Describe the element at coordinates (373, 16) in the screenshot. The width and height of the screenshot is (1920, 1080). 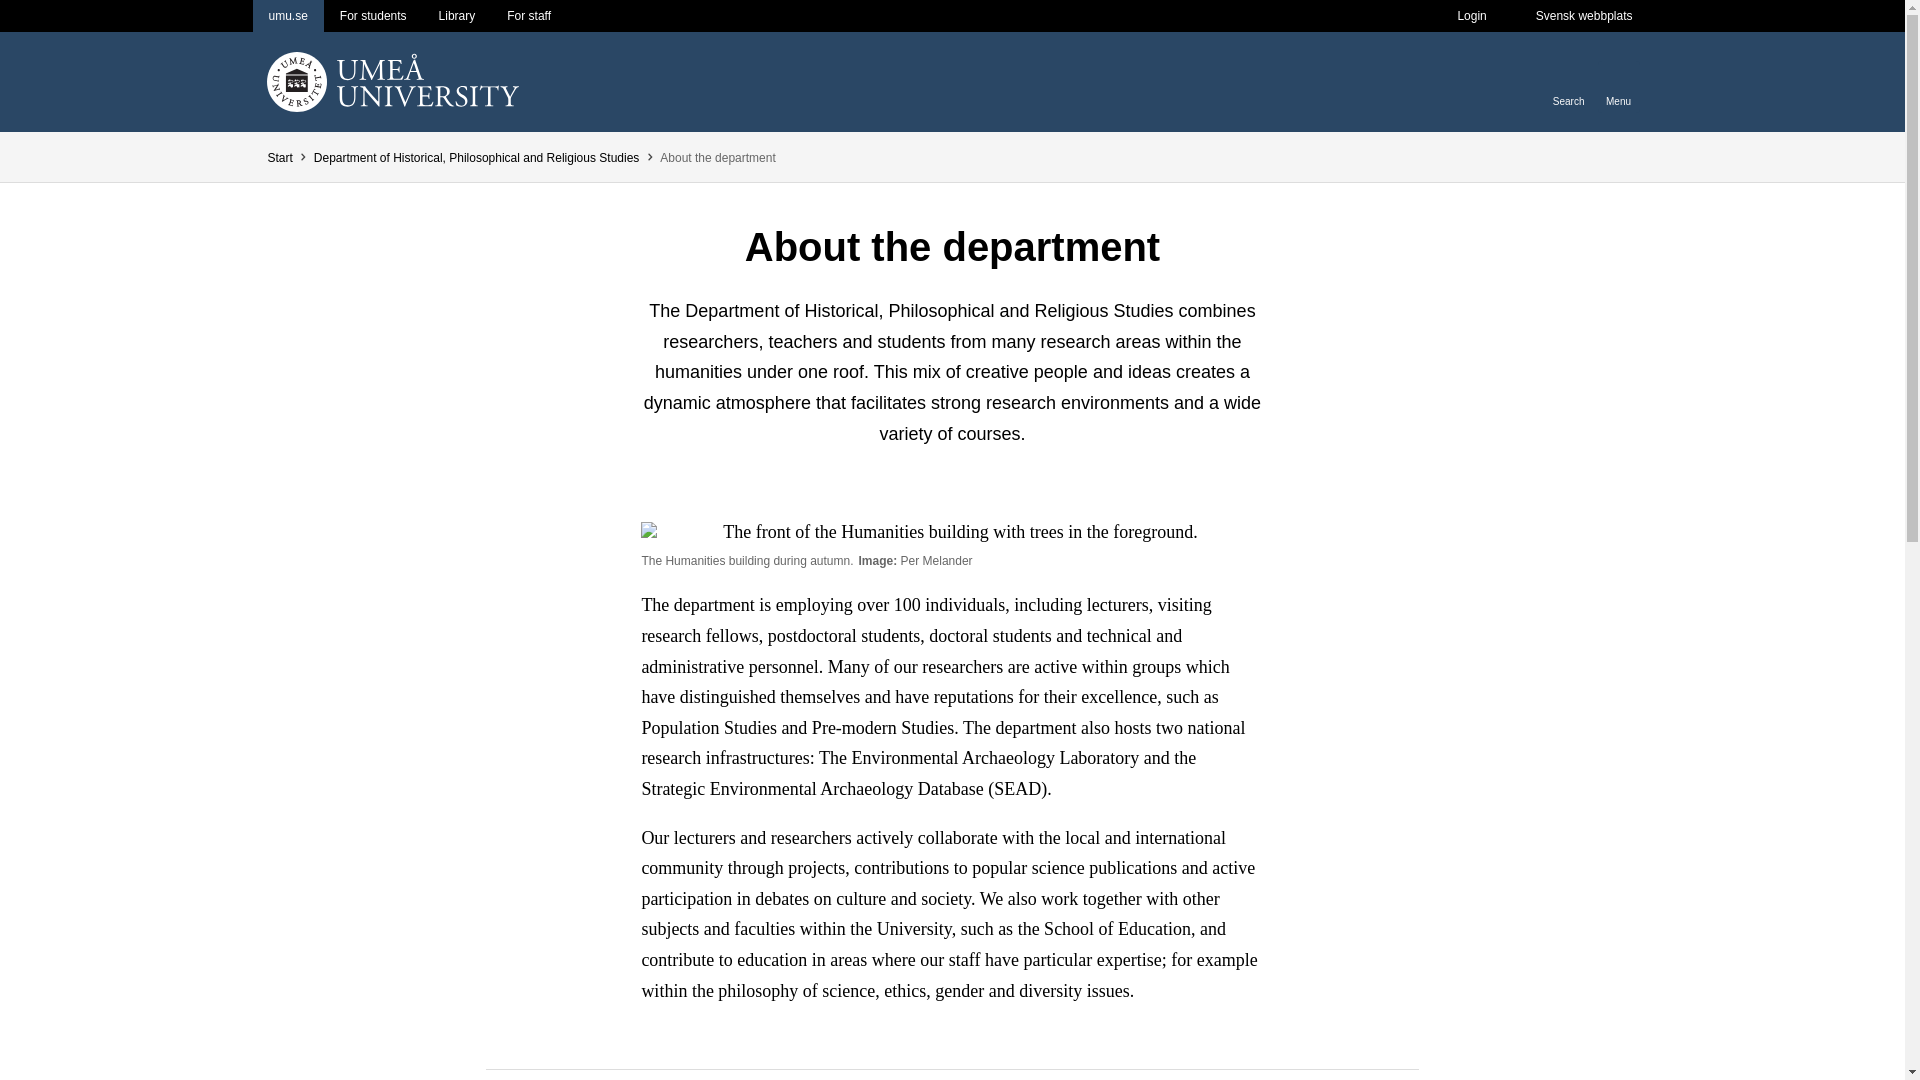
I see `For students` at that location.